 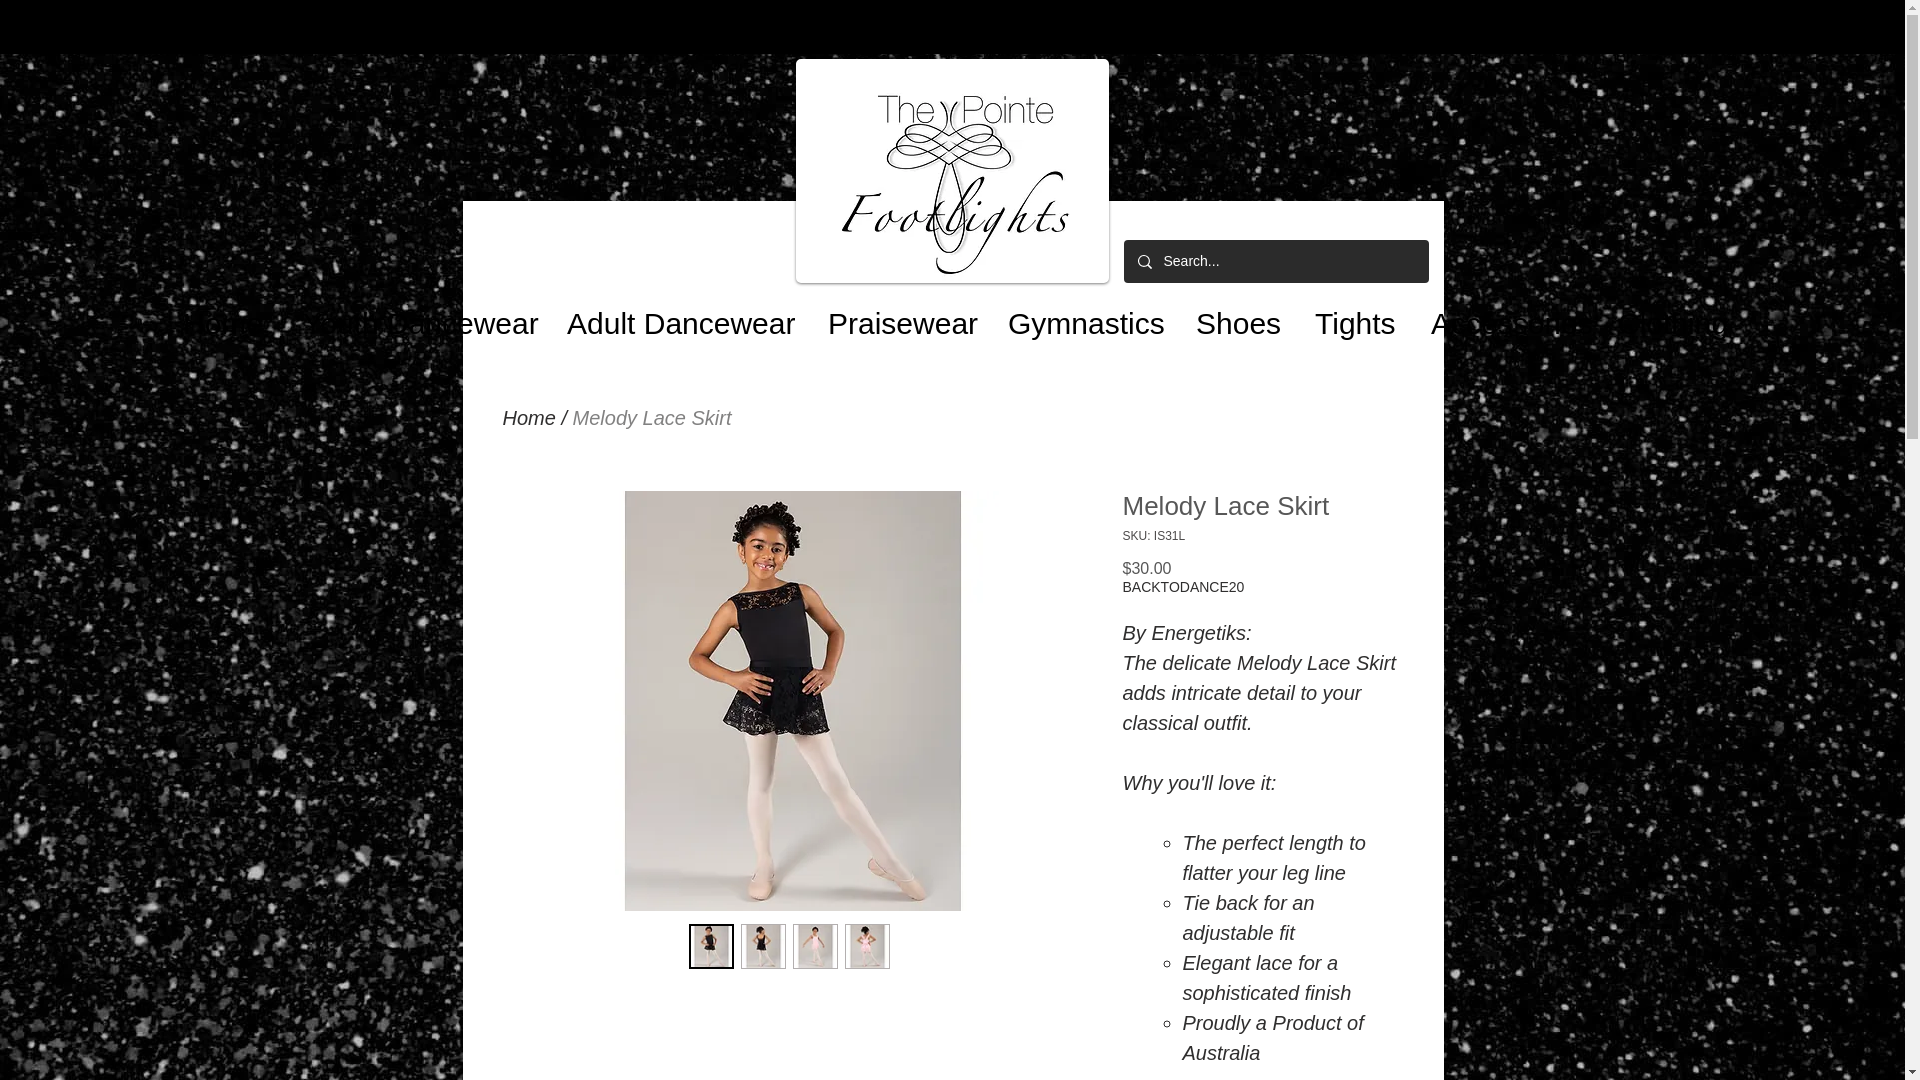 I want to click on Gymnastics, so click(x=1078, y=314).